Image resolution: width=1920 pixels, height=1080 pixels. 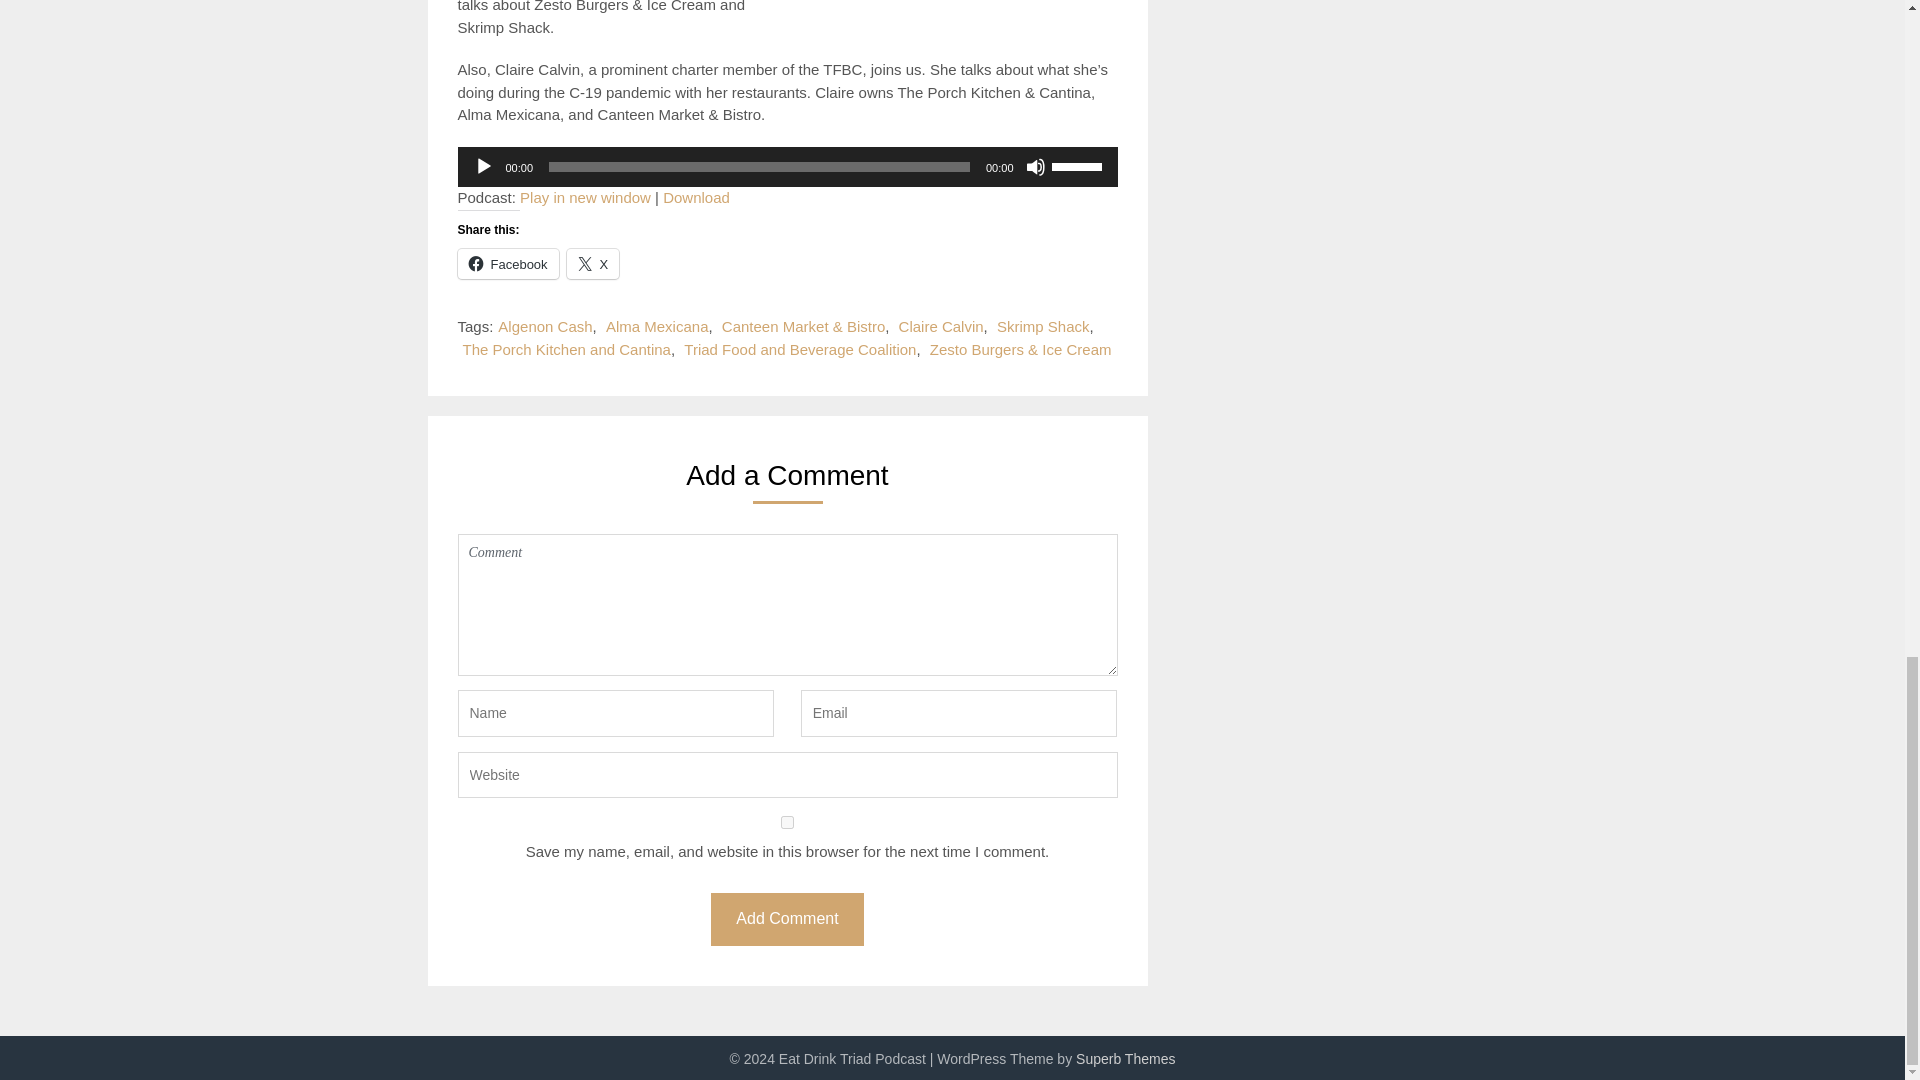 What do you see at coordinates (585, 198) in the screenshot?
I see `Play in new window` at bounding box center [585, 198].